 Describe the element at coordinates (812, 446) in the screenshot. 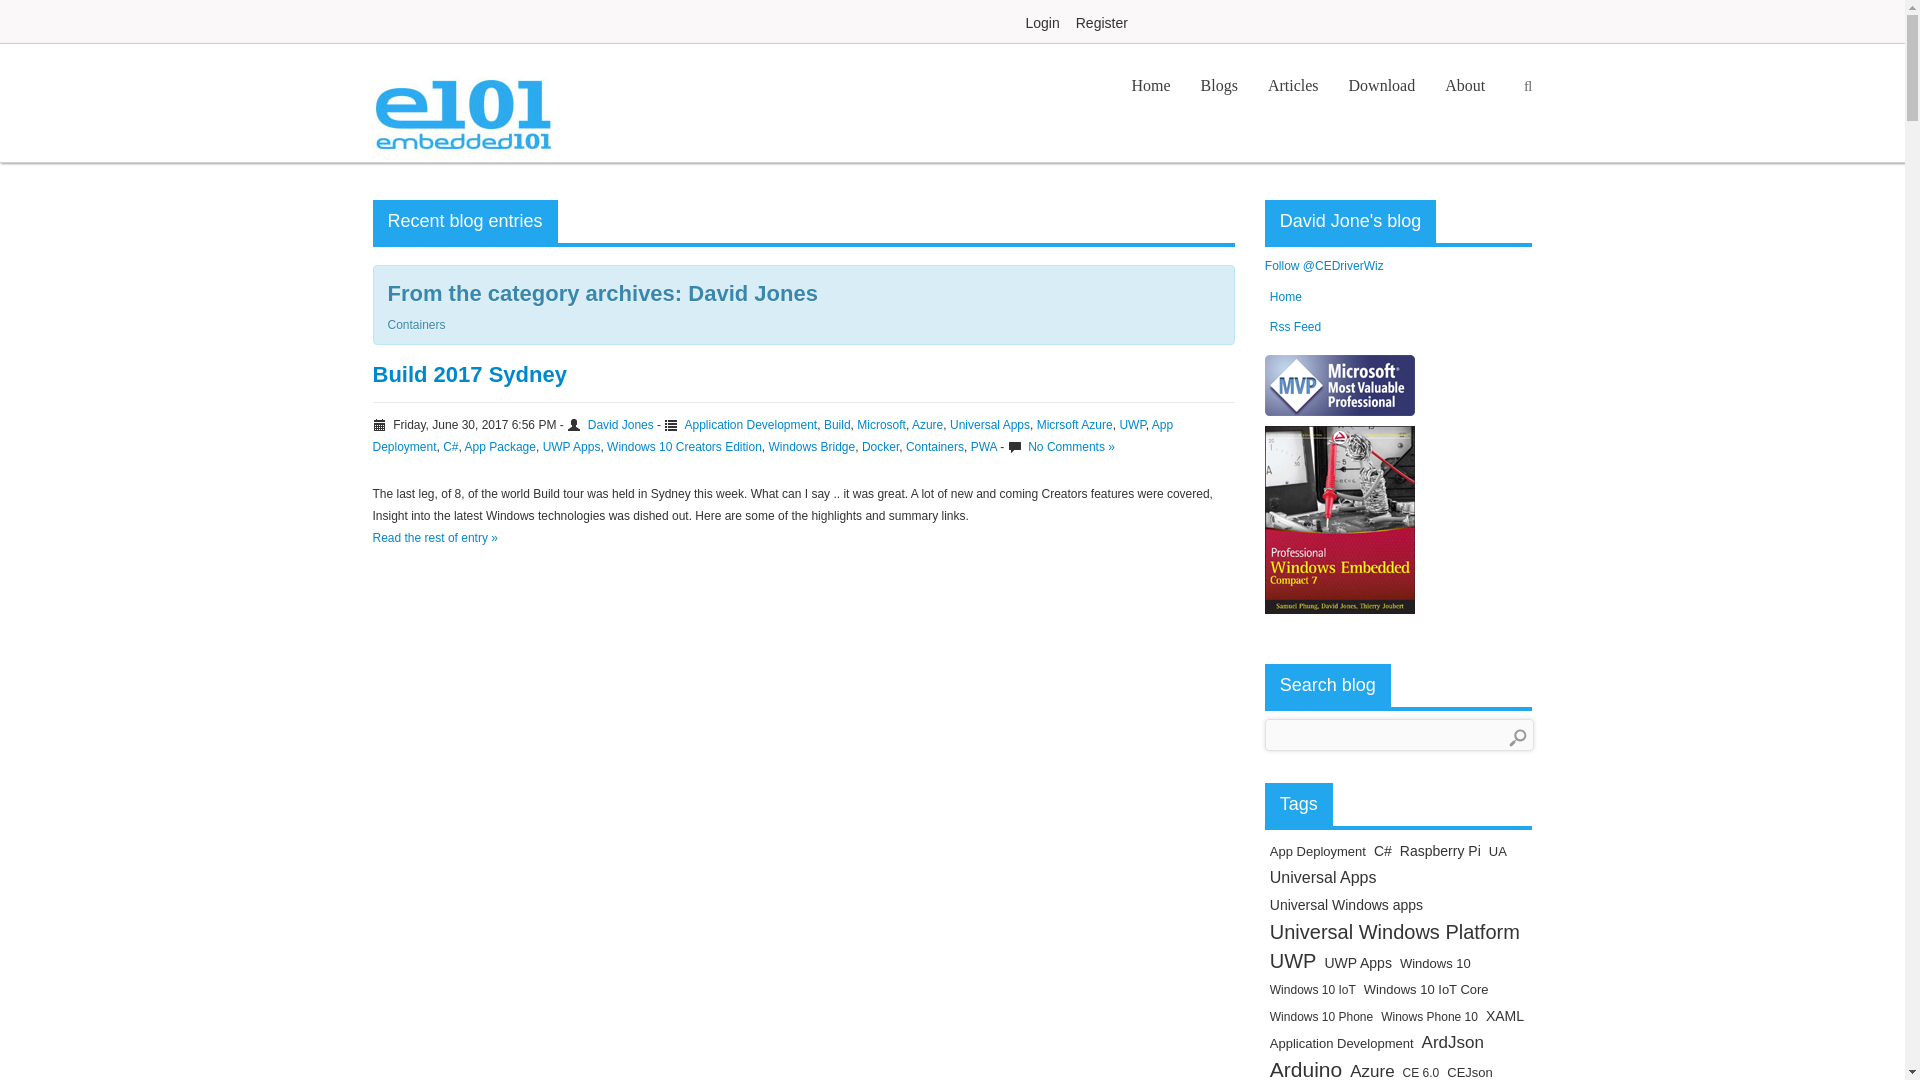

I see `Windows Bridge` at that location.